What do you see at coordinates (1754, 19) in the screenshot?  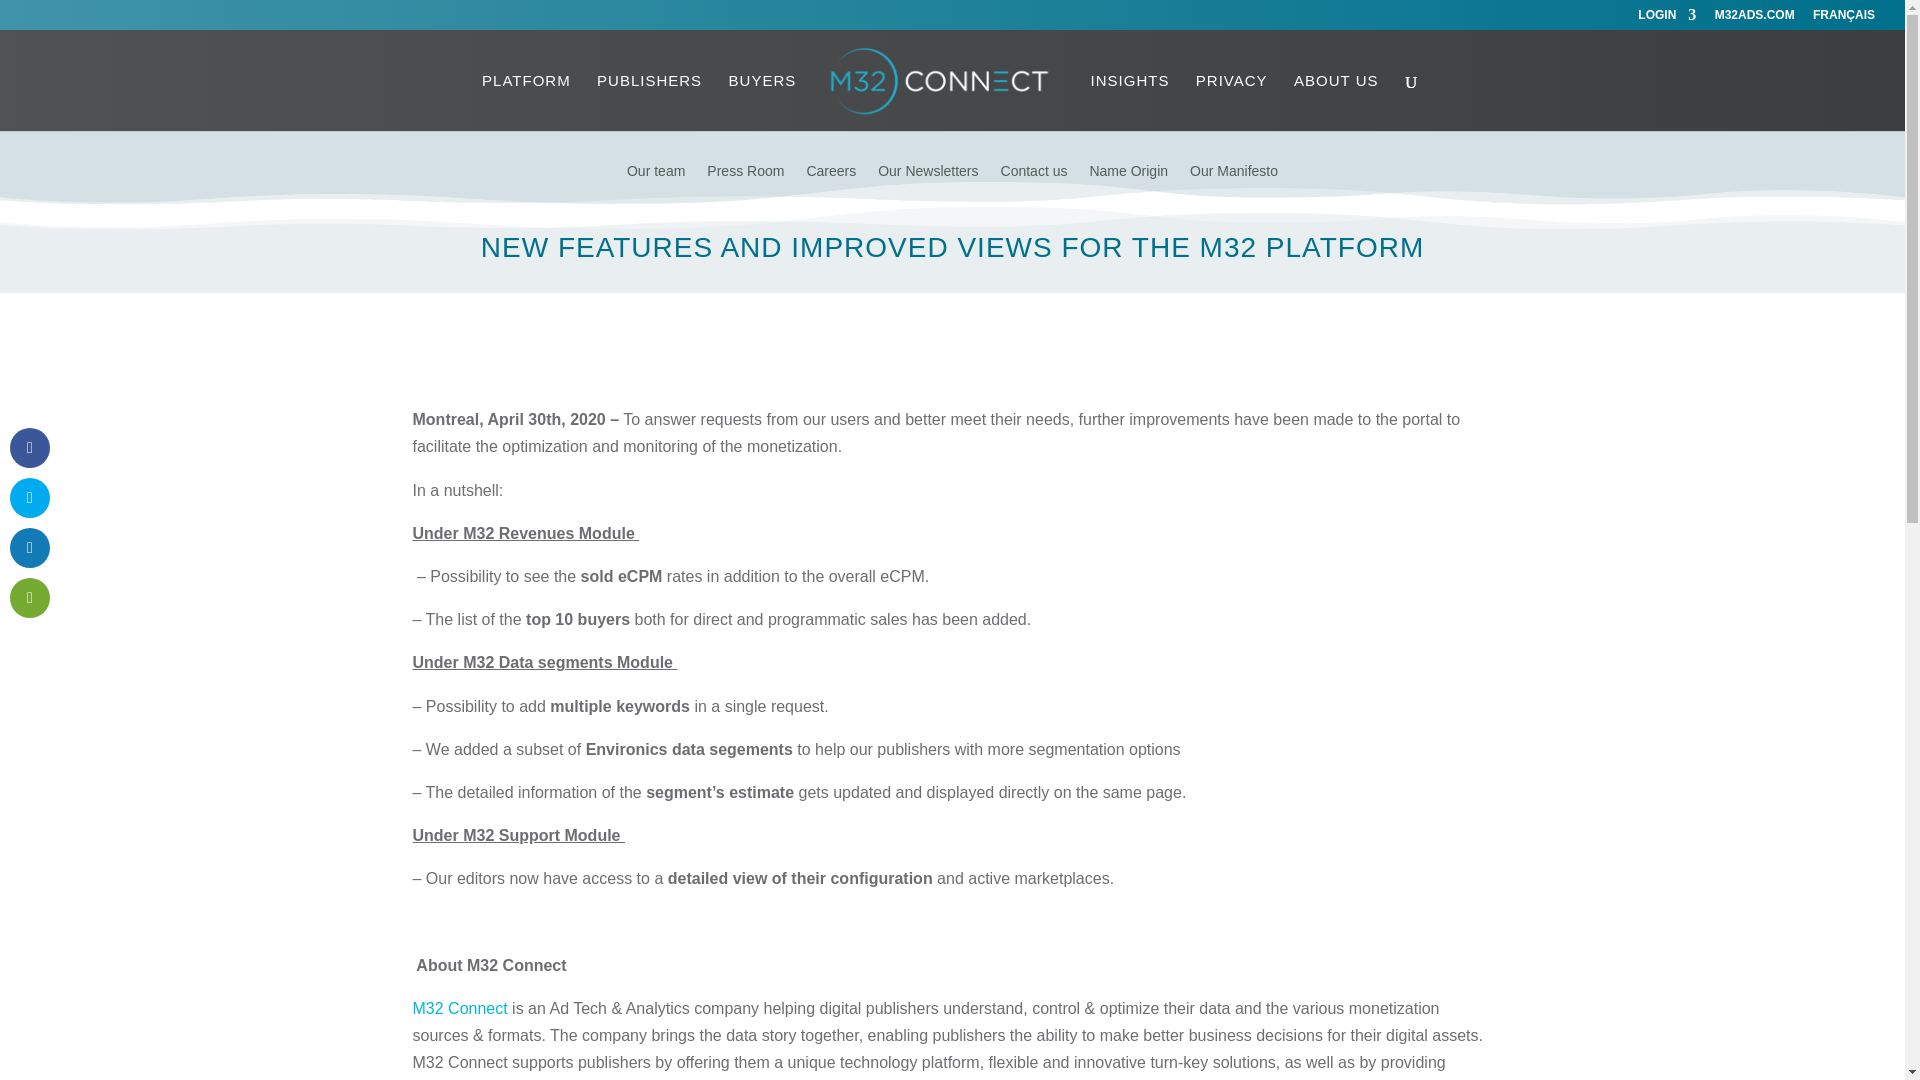 I see `M32ADS.COM` at bounding box center [1754, 19].